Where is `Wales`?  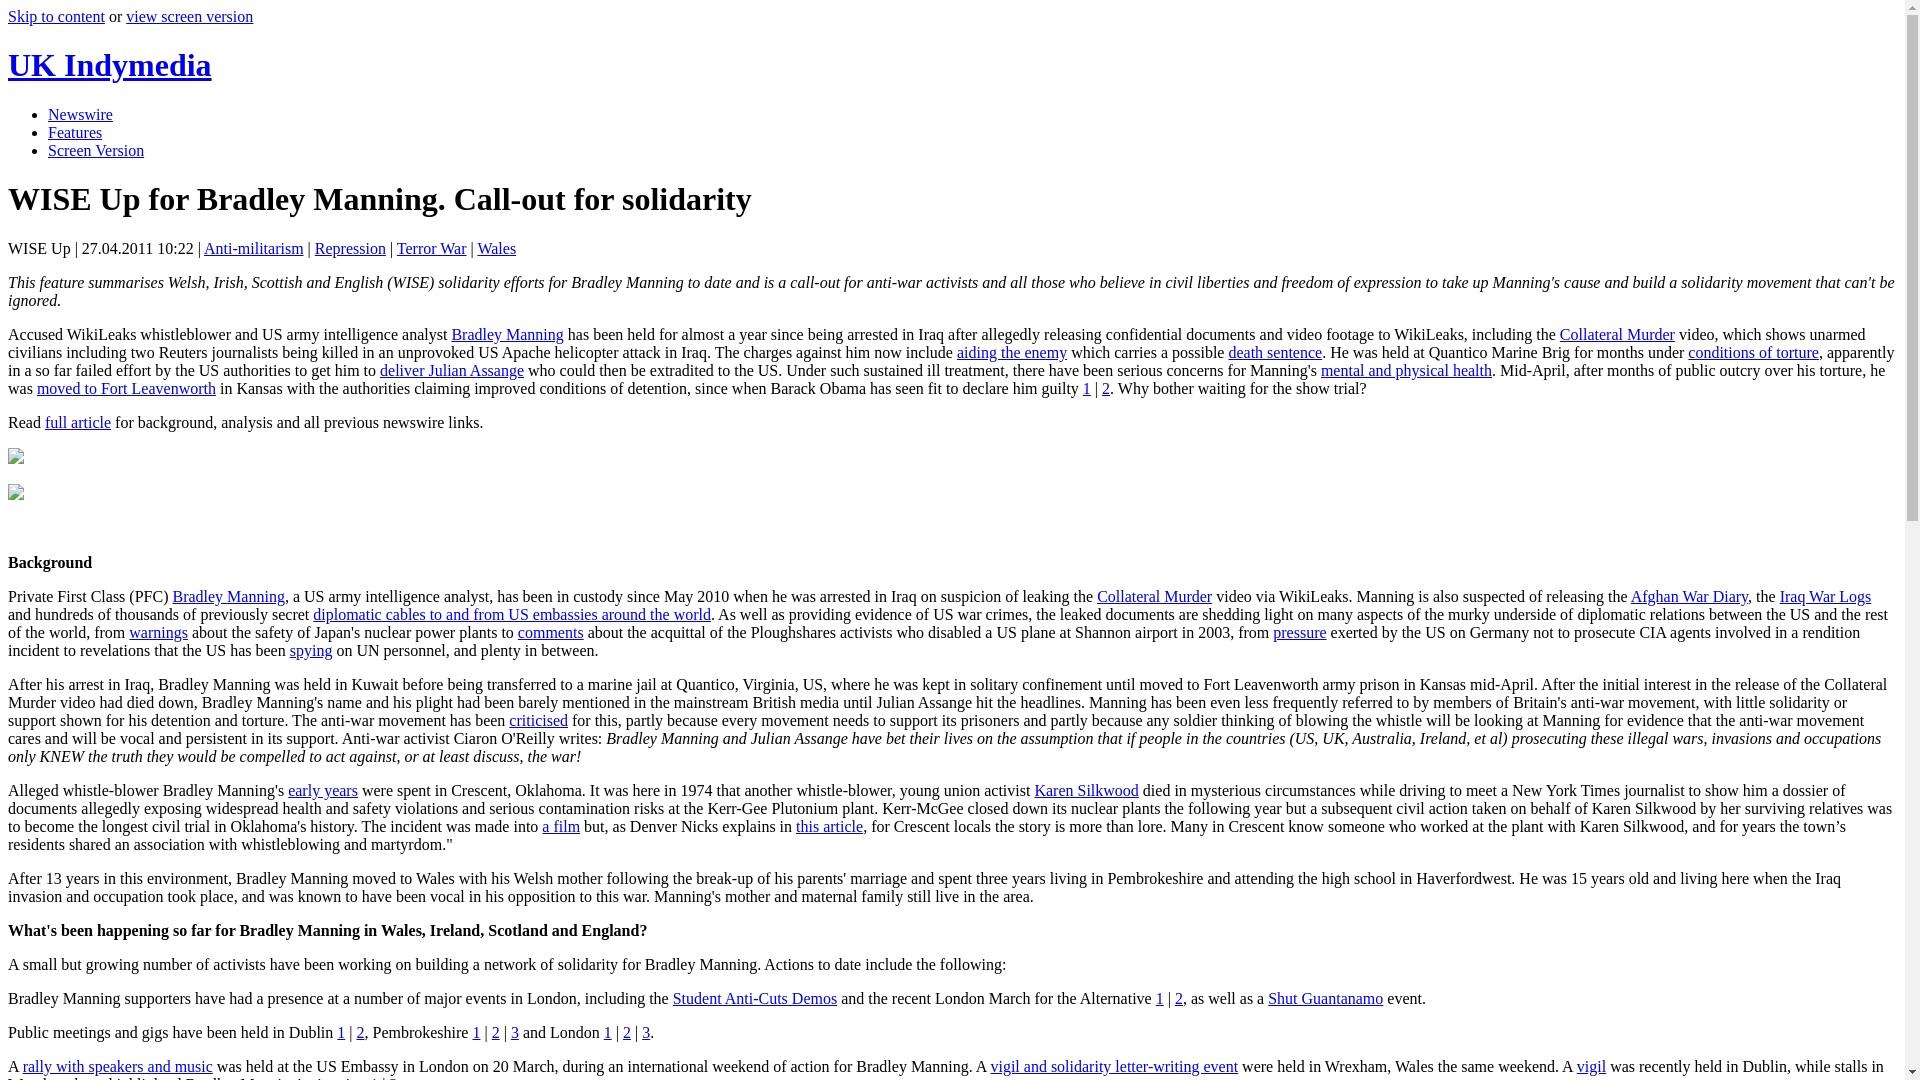
Wales is located at coordinates (496, 248).